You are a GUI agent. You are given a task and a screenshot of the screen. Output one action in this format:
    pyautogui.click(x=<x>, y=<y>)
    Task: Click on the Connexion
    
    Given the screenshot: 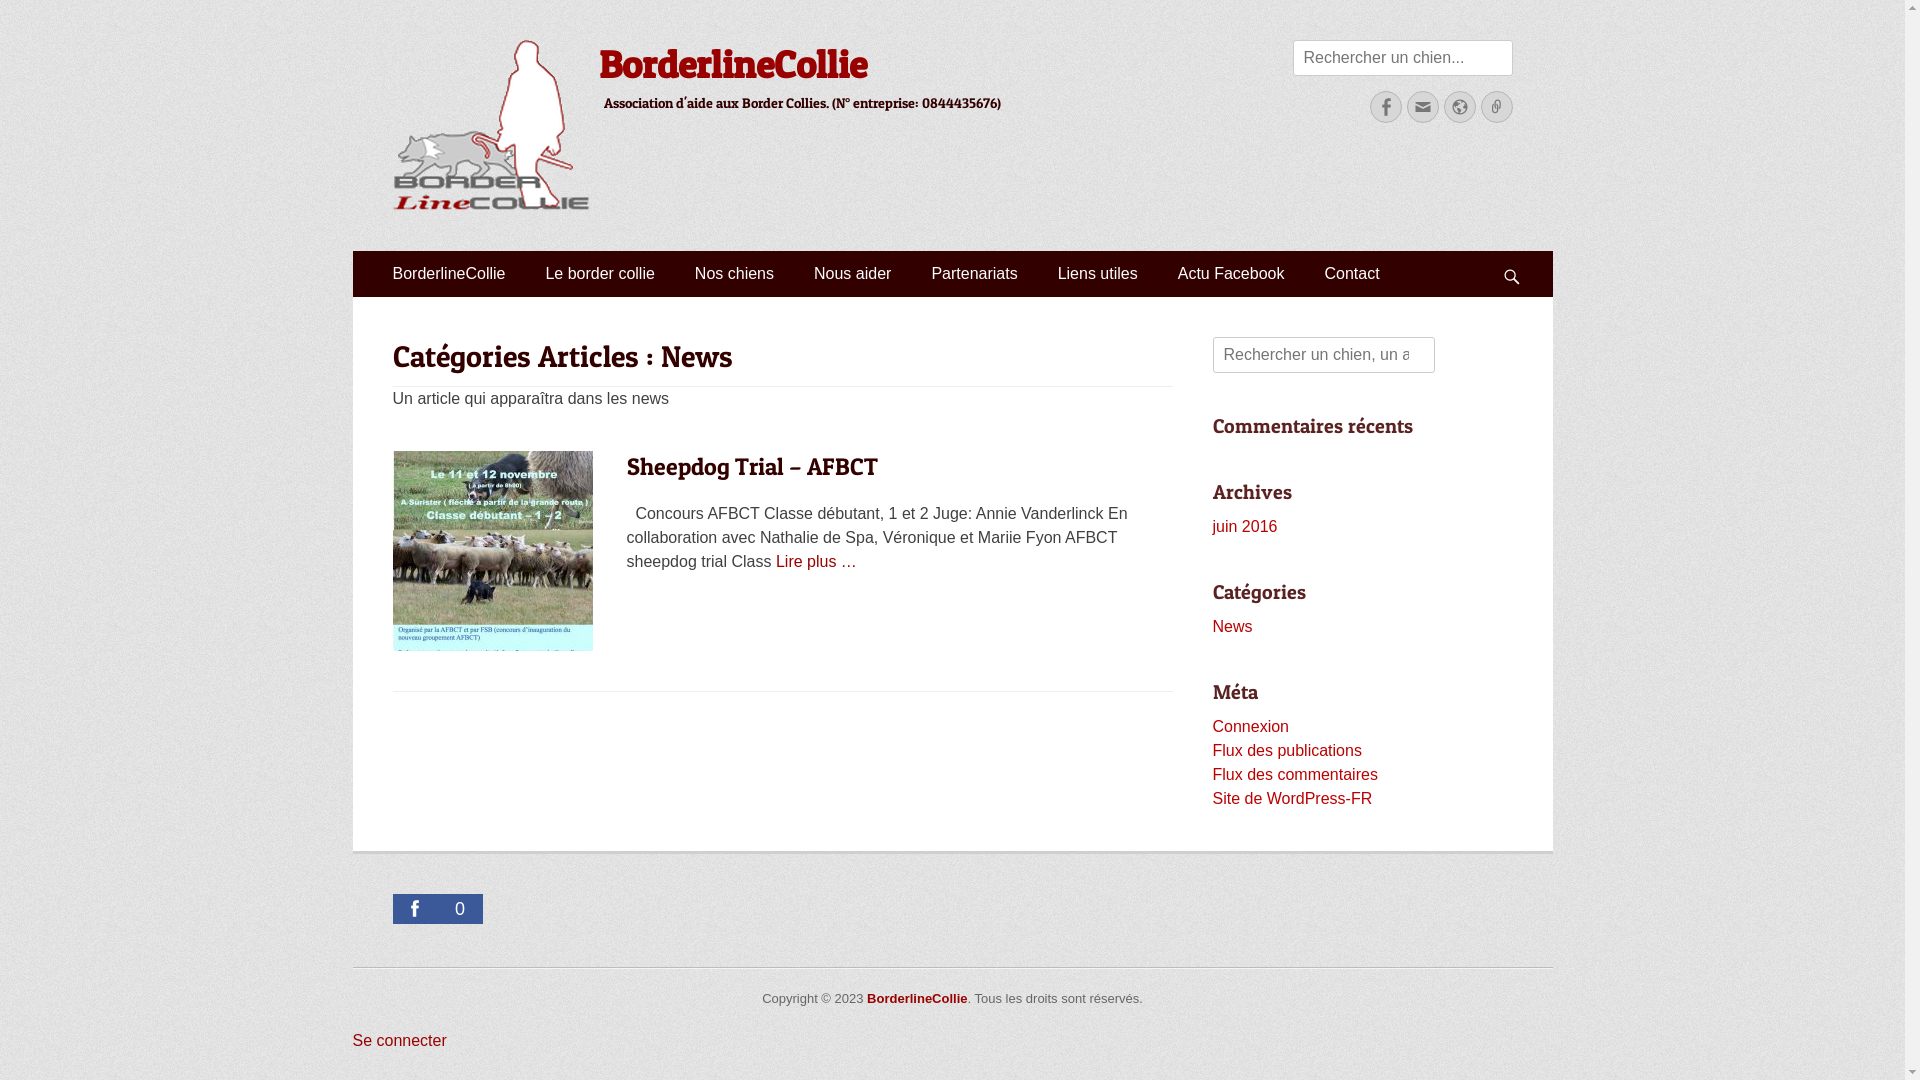 What is the action you would take?
    pyautogui.click(x=1250, y=726)
    